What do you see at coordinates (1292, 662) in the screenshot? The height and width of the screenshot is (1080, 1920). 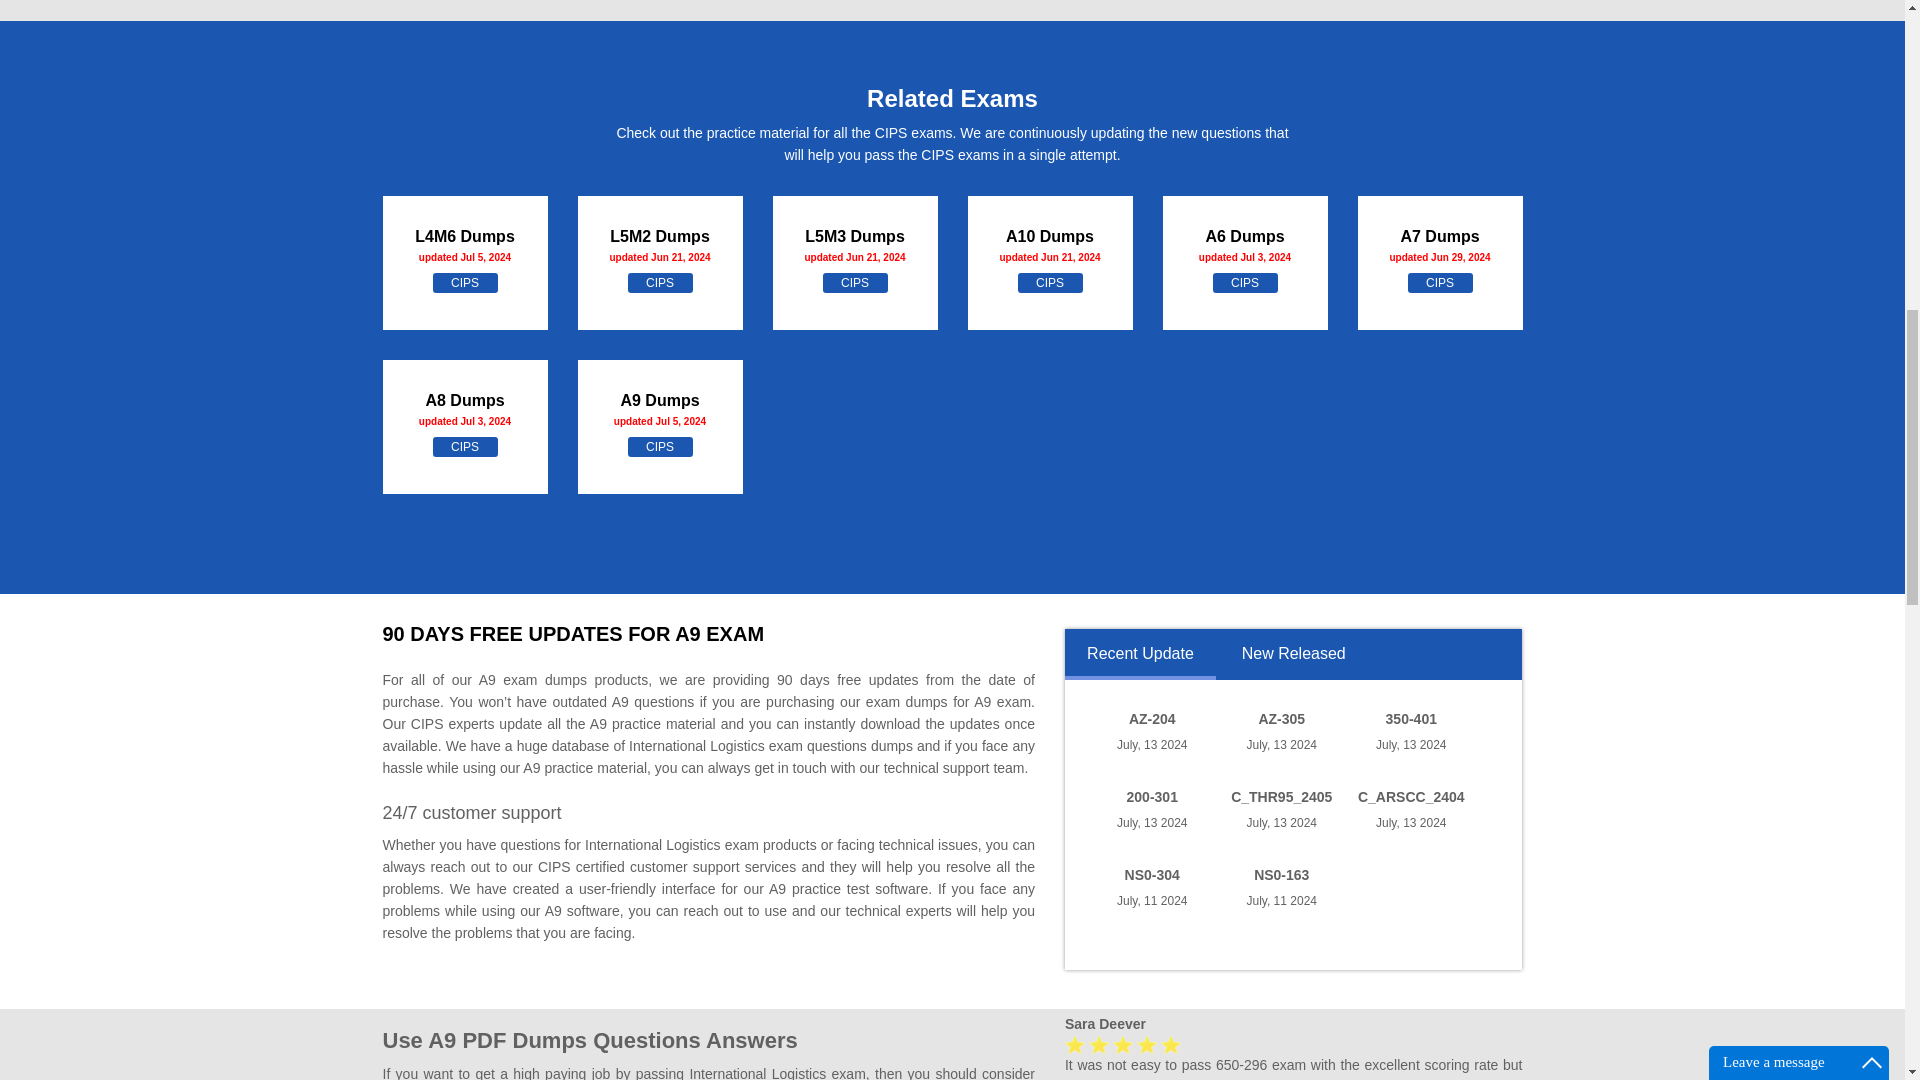 I see `New Released` at bounding box center [1292, 662].